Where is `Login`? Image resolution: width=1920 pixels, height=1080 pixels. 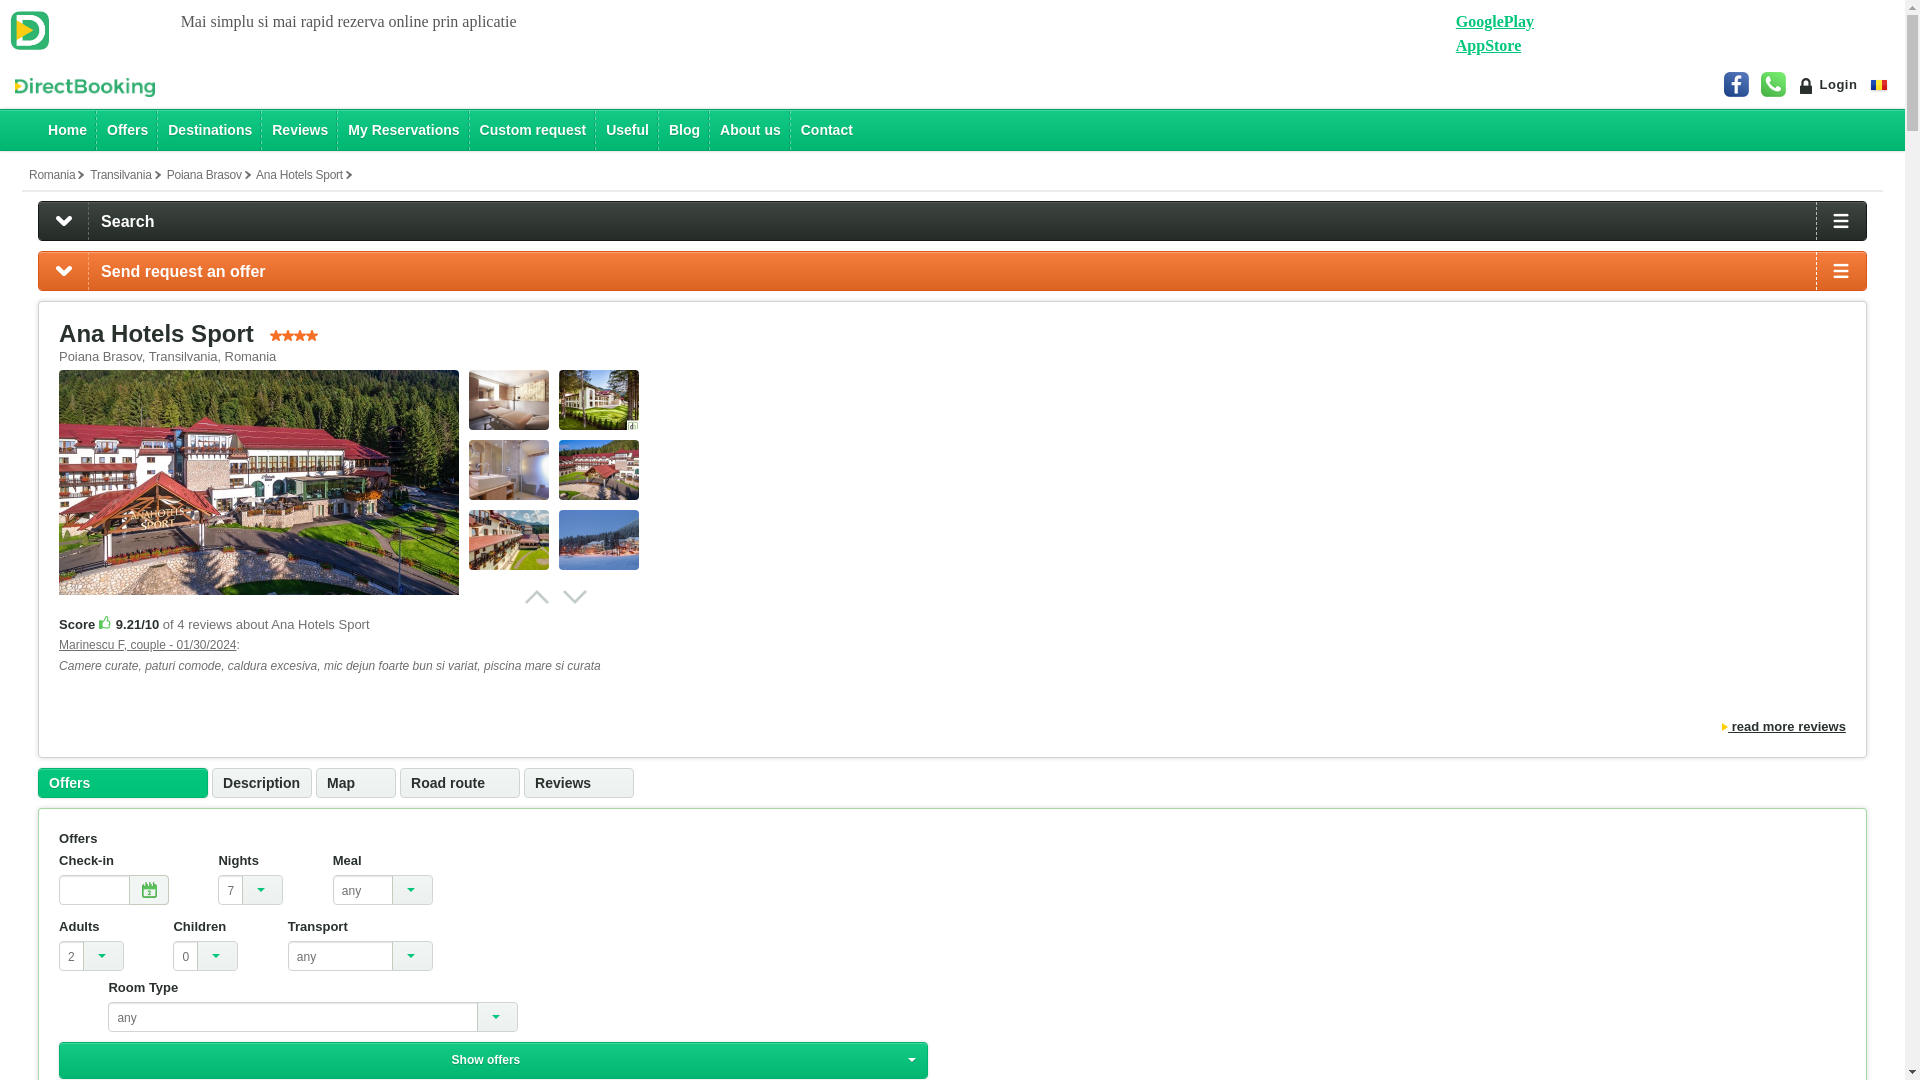 Login is located at coordinates (1828, 84).